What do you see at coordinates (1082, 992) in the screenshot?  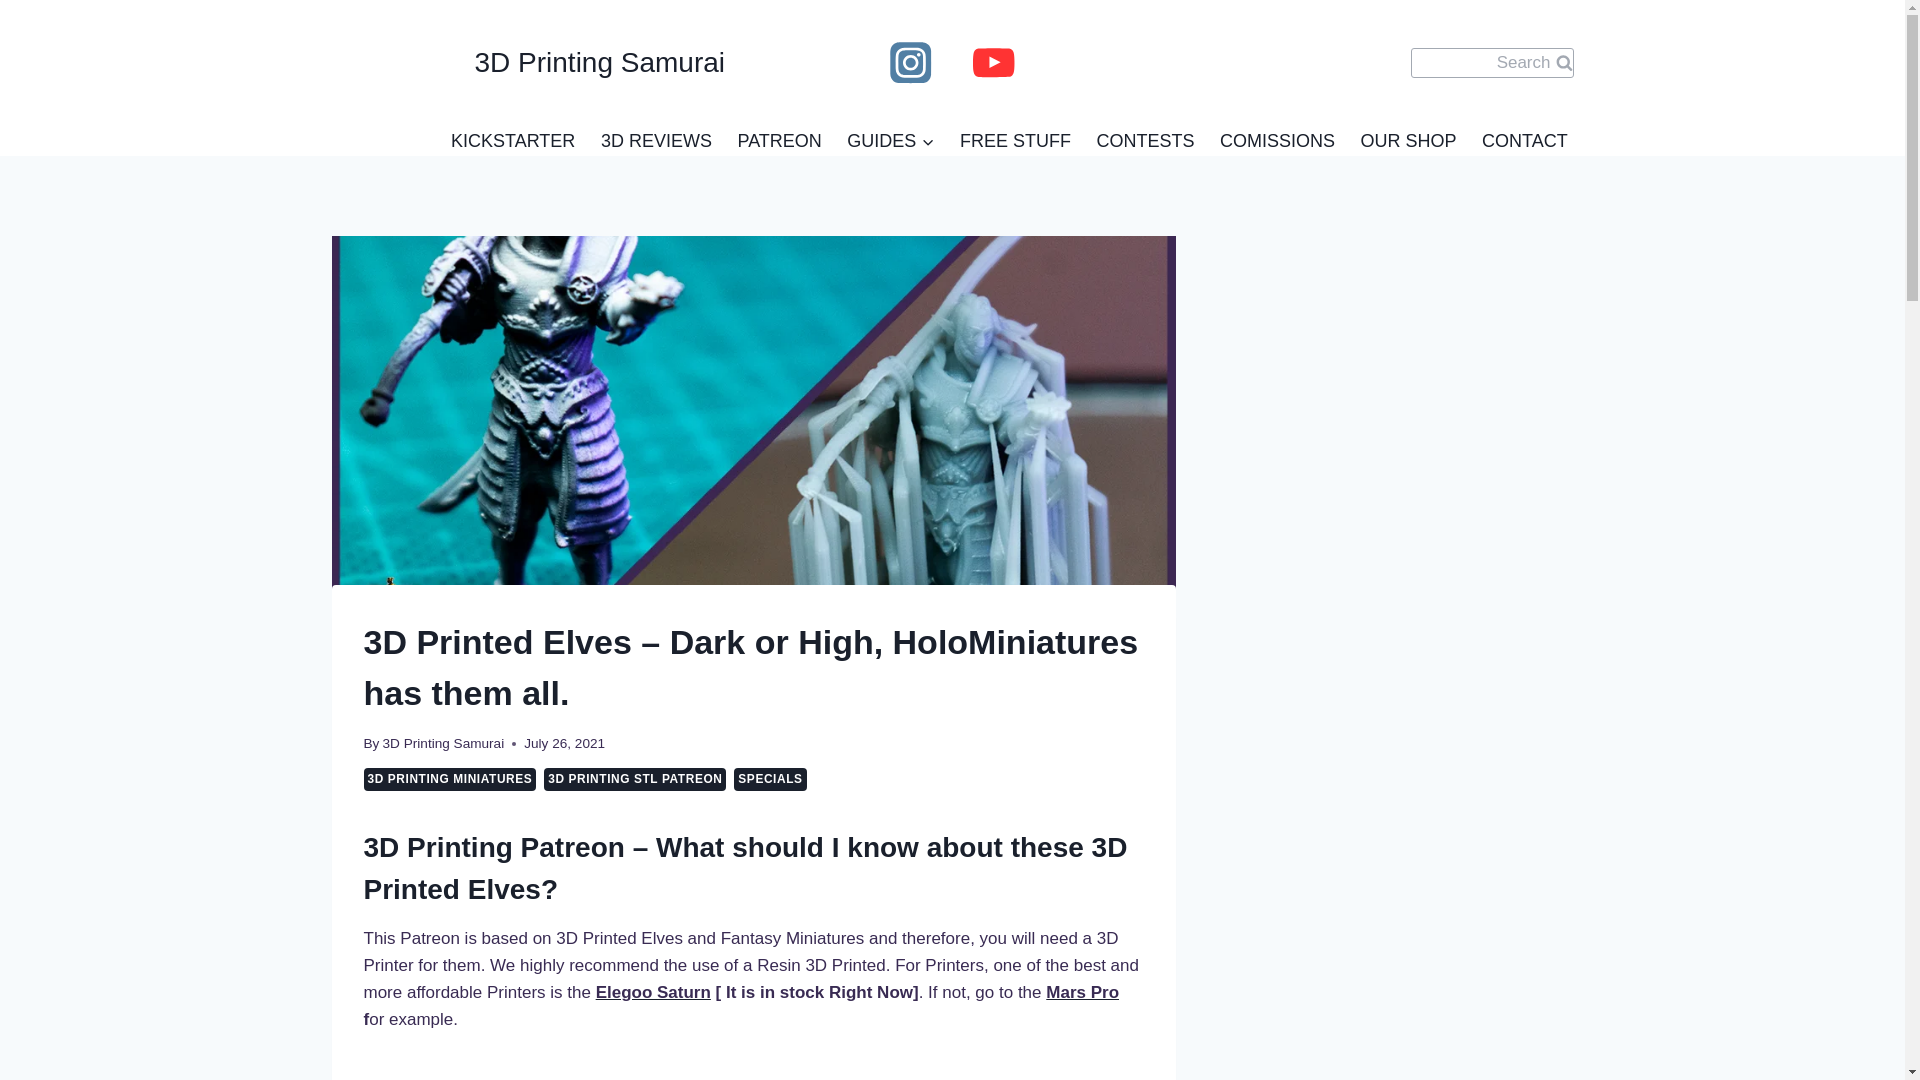 I see `Mars Pro` at bounding box center [1082, 992].